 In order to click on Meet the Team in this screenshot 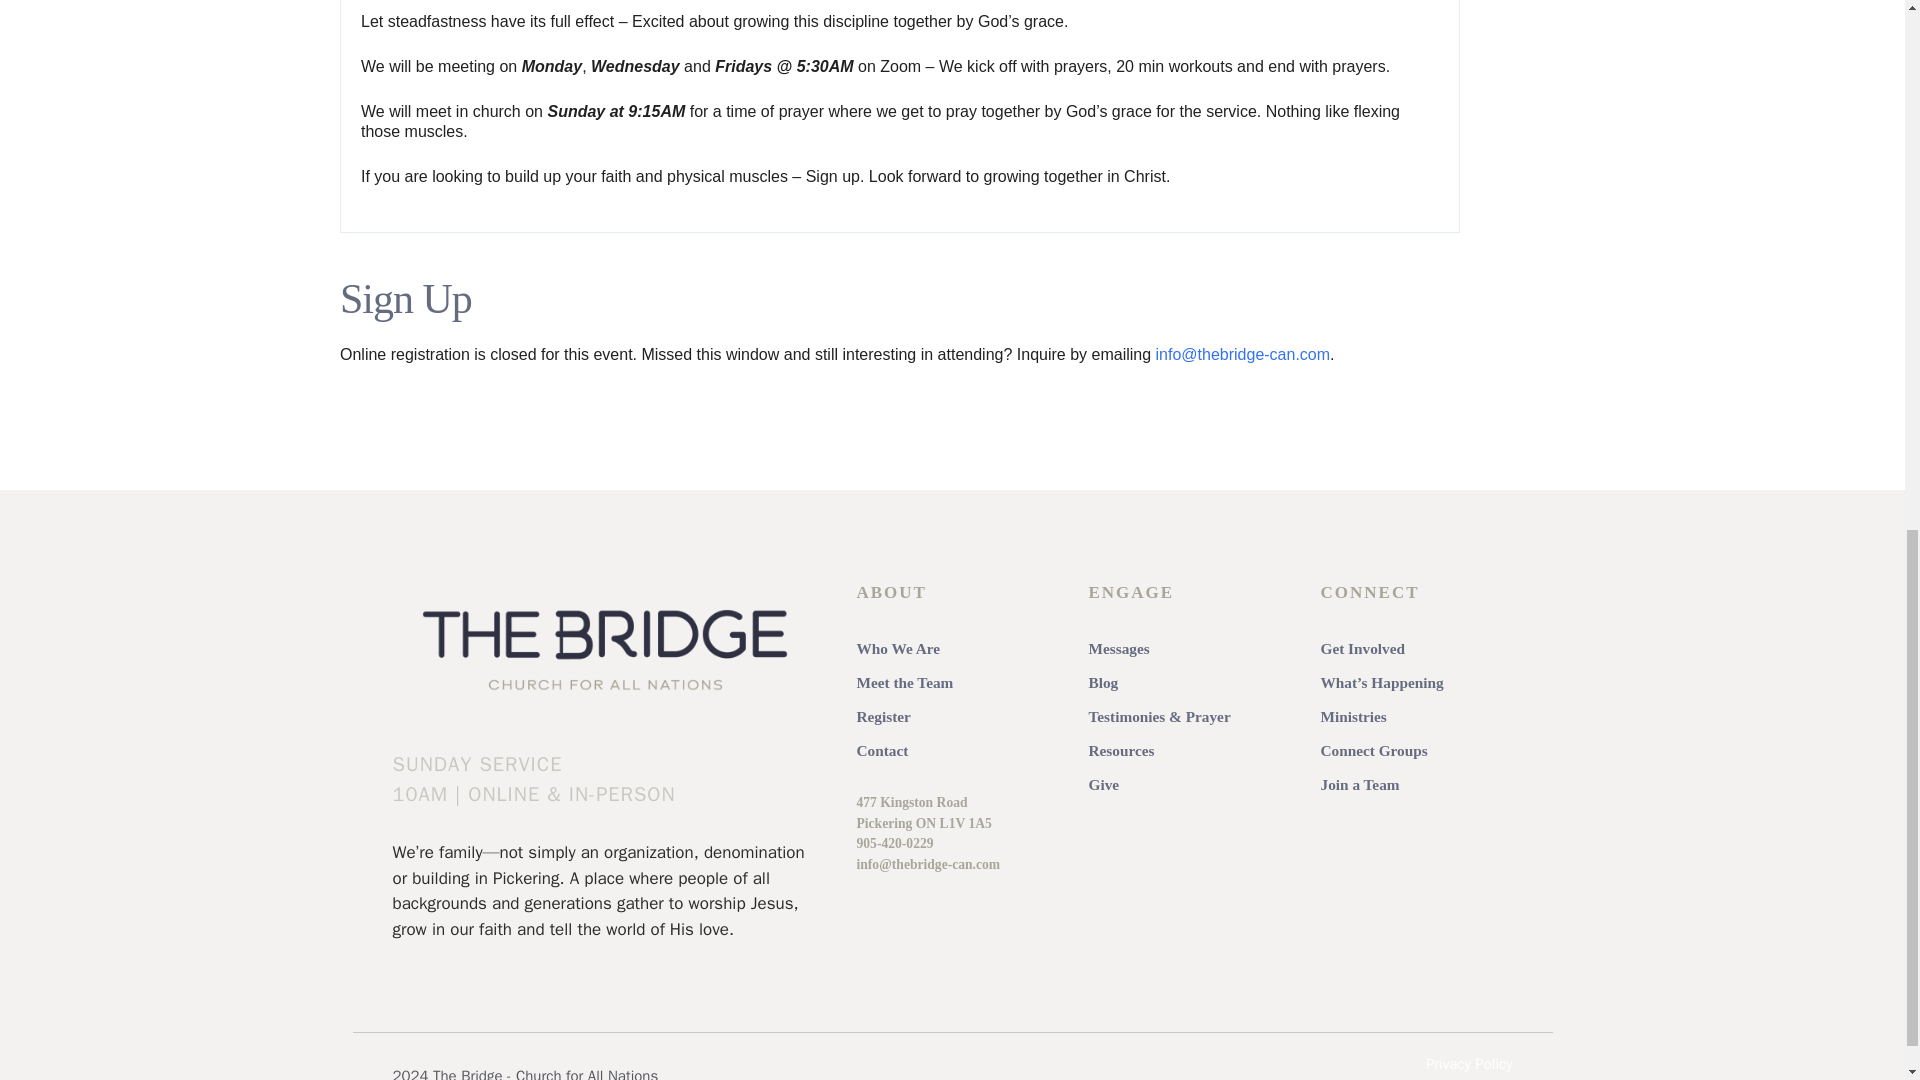, I will do `click(904, 682)`.